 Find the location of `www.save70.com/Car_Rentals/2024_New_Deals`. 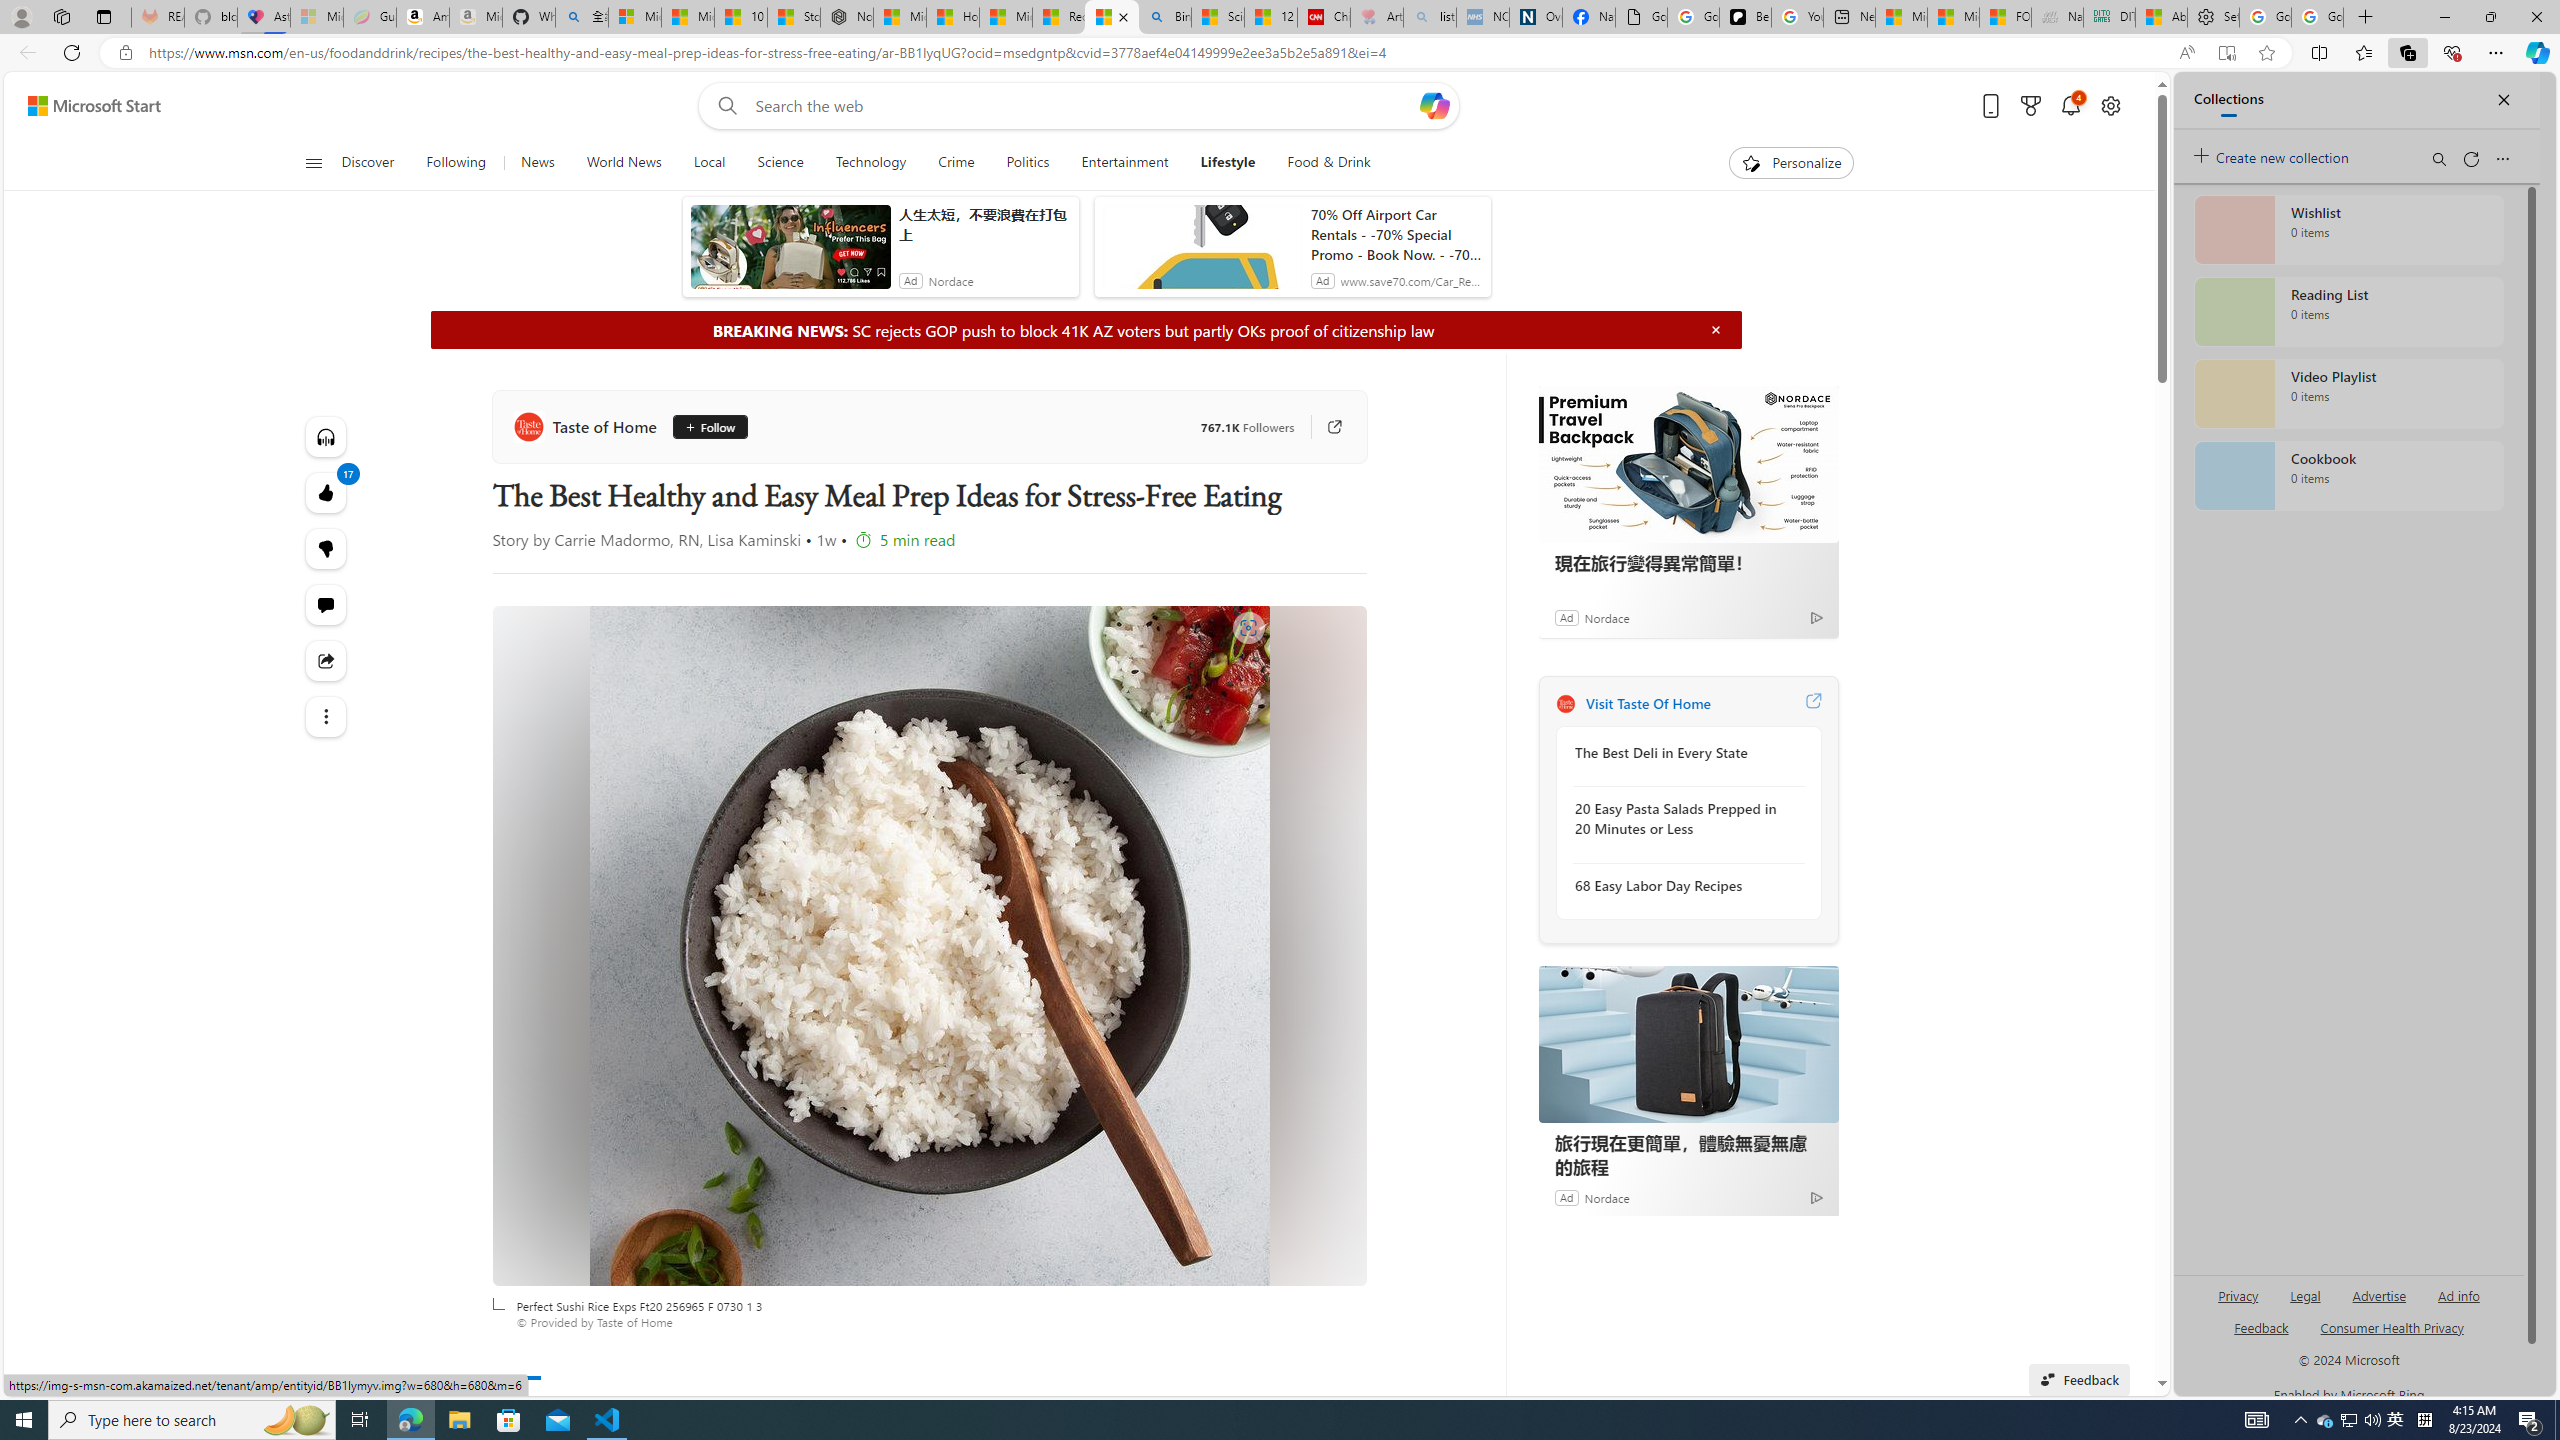

www.save70.com/Car_Rentals/2024_New_Deals is located at coordinates (1410, 281).